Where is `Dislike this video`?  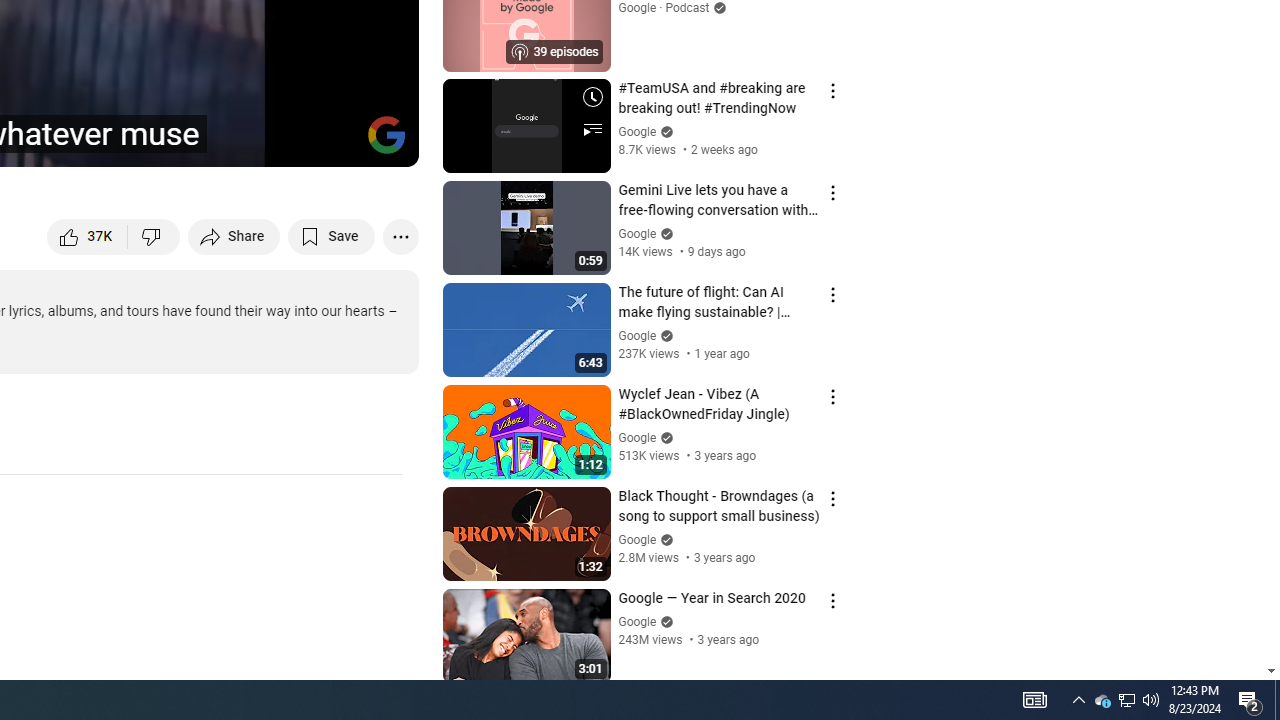 Dislike this video is located at coordinates (154, 236).